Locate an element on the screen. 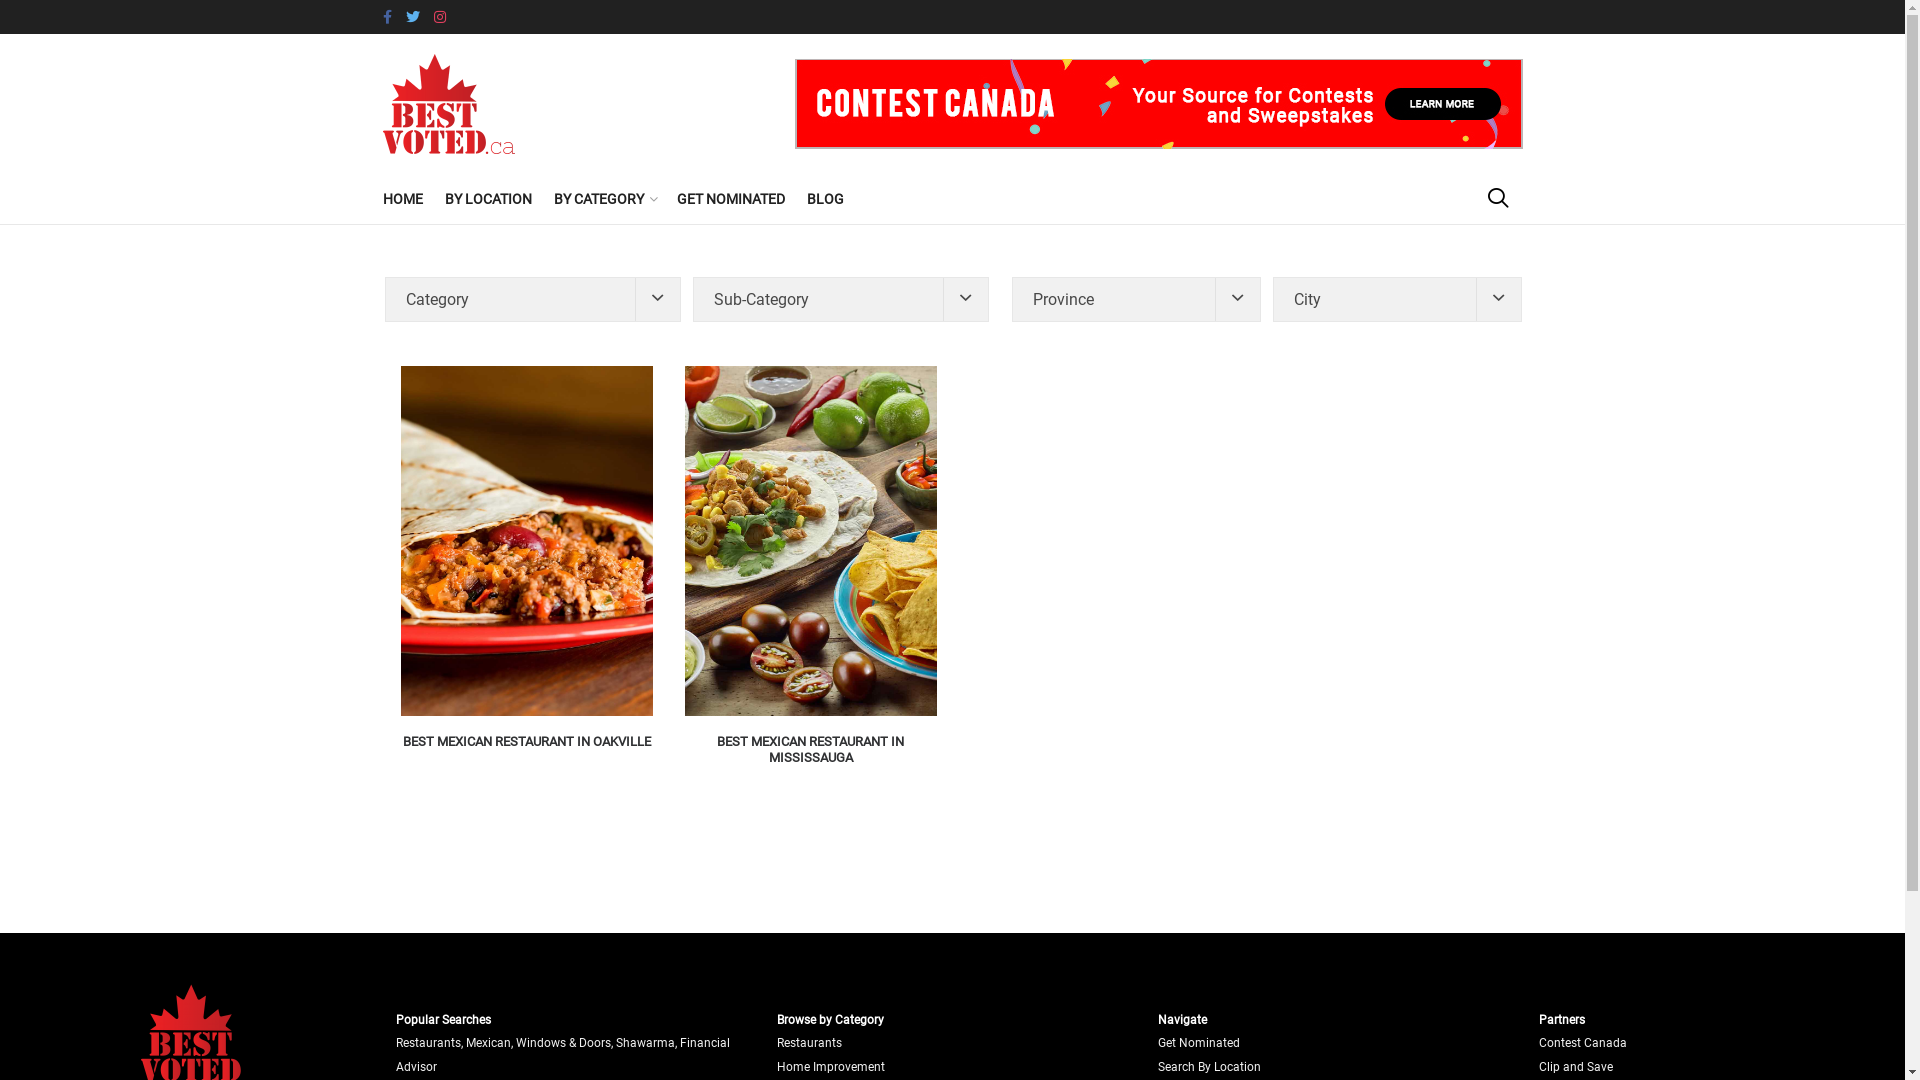  Element resize sensor is located at coordinates (840, 300).